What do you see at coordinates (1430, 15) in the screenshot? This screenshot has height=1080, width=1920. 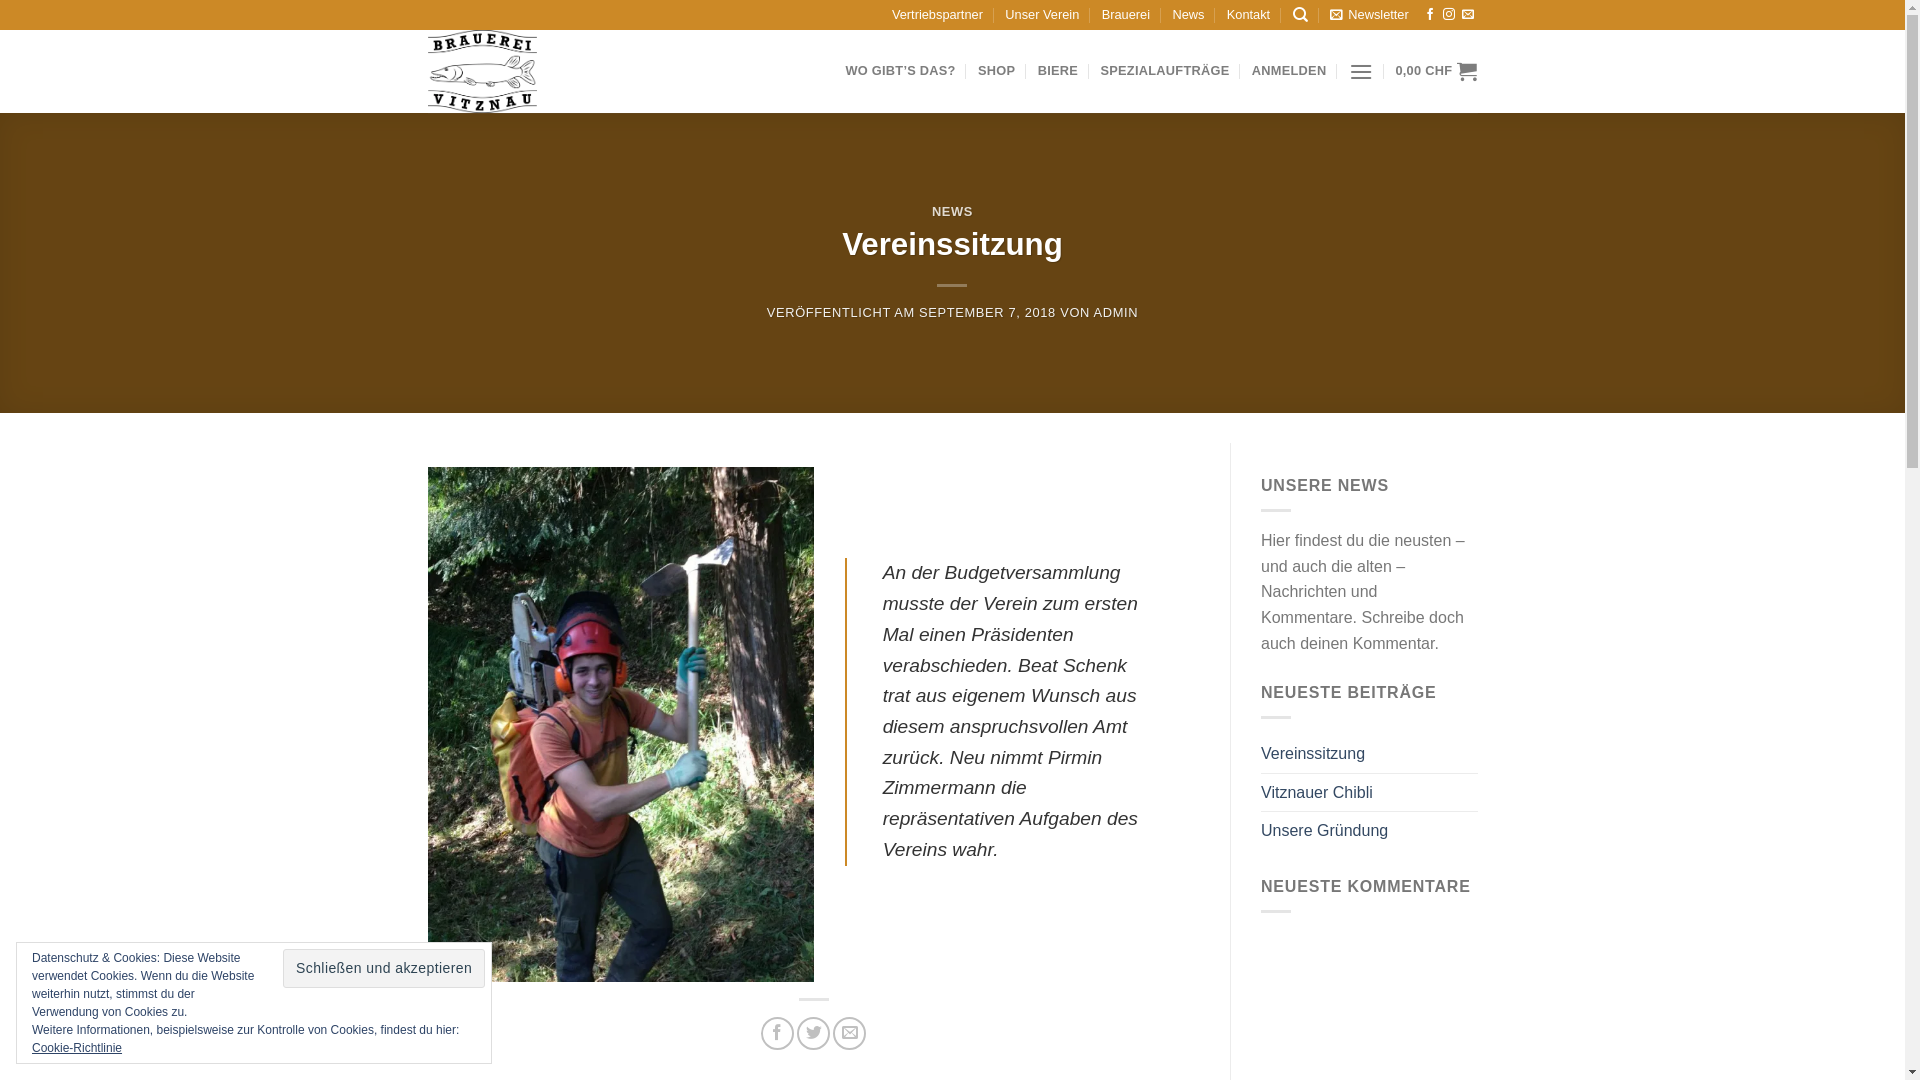 I see `Auf Facebook folgen` at bounding box center [1430, 15].